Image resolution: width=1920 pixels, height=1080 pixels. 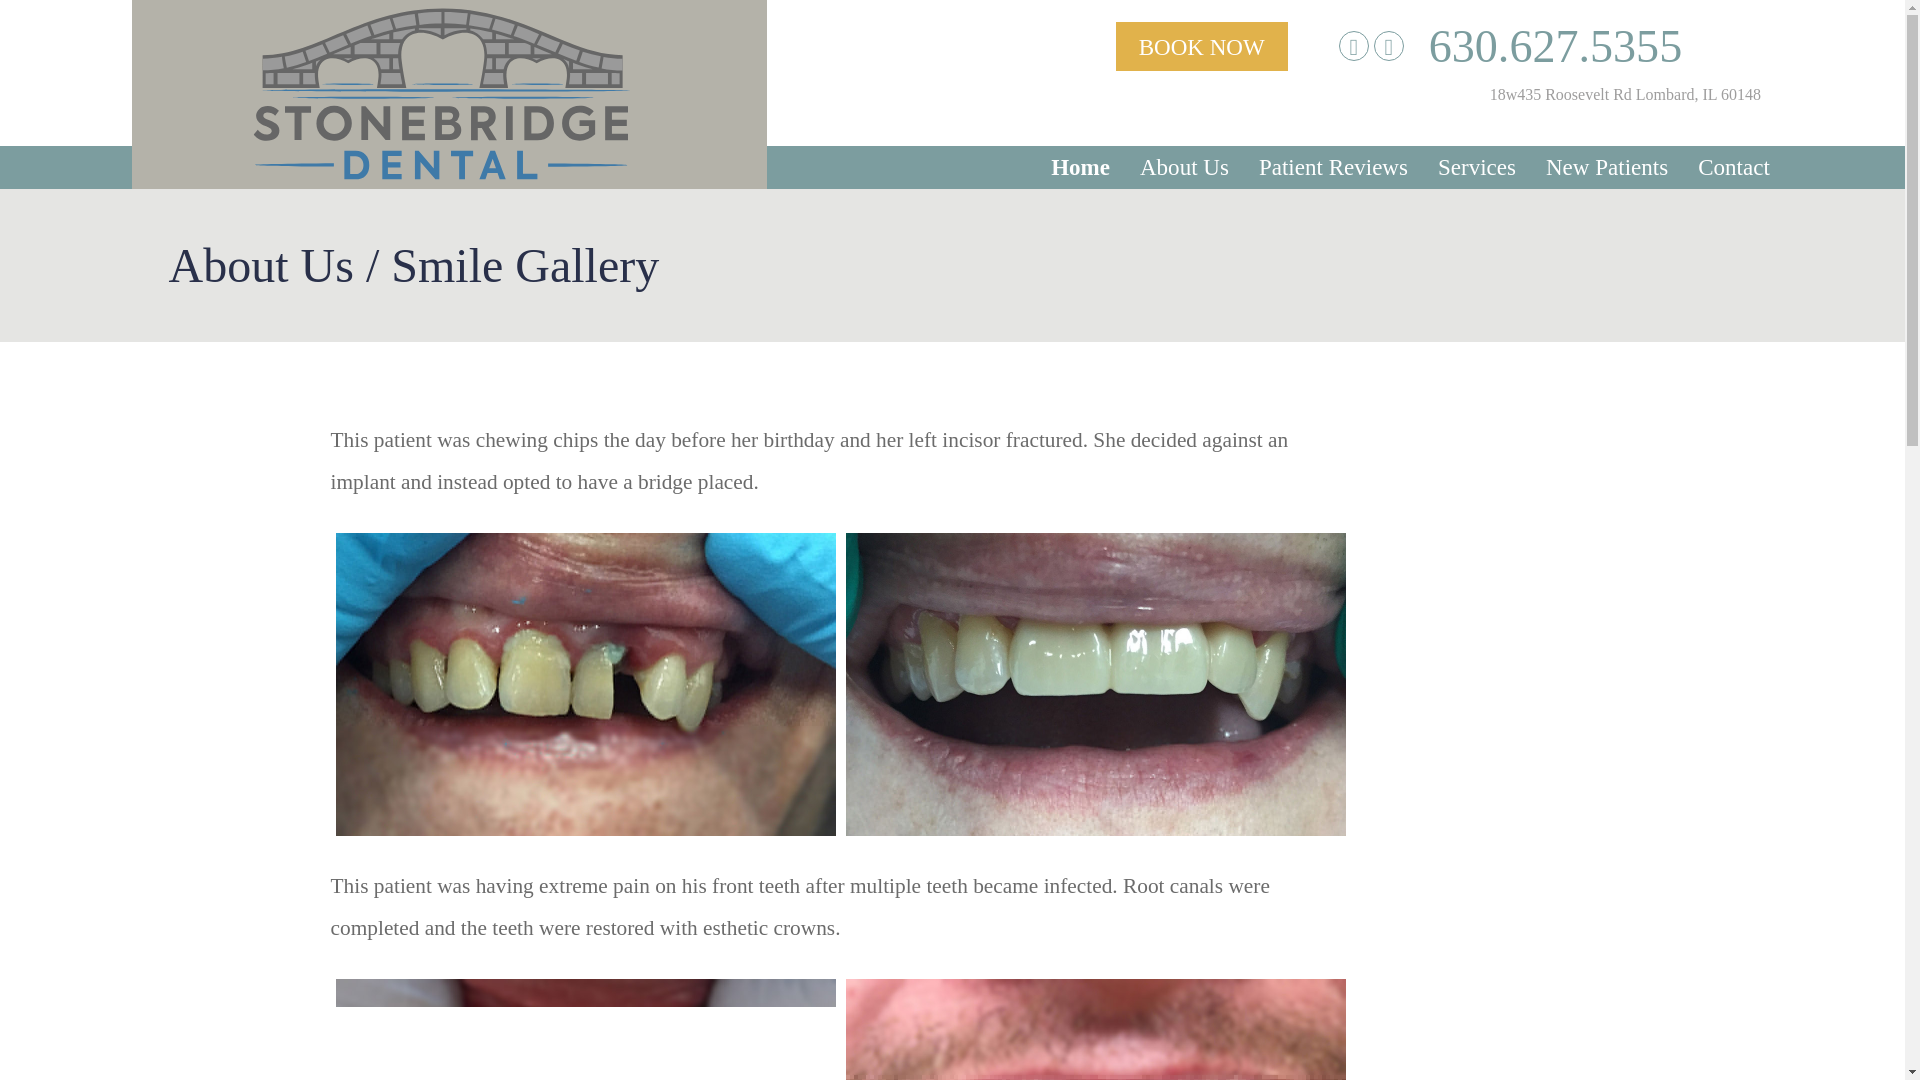 I want to click on New Patients, so click(x=1607, y=167).